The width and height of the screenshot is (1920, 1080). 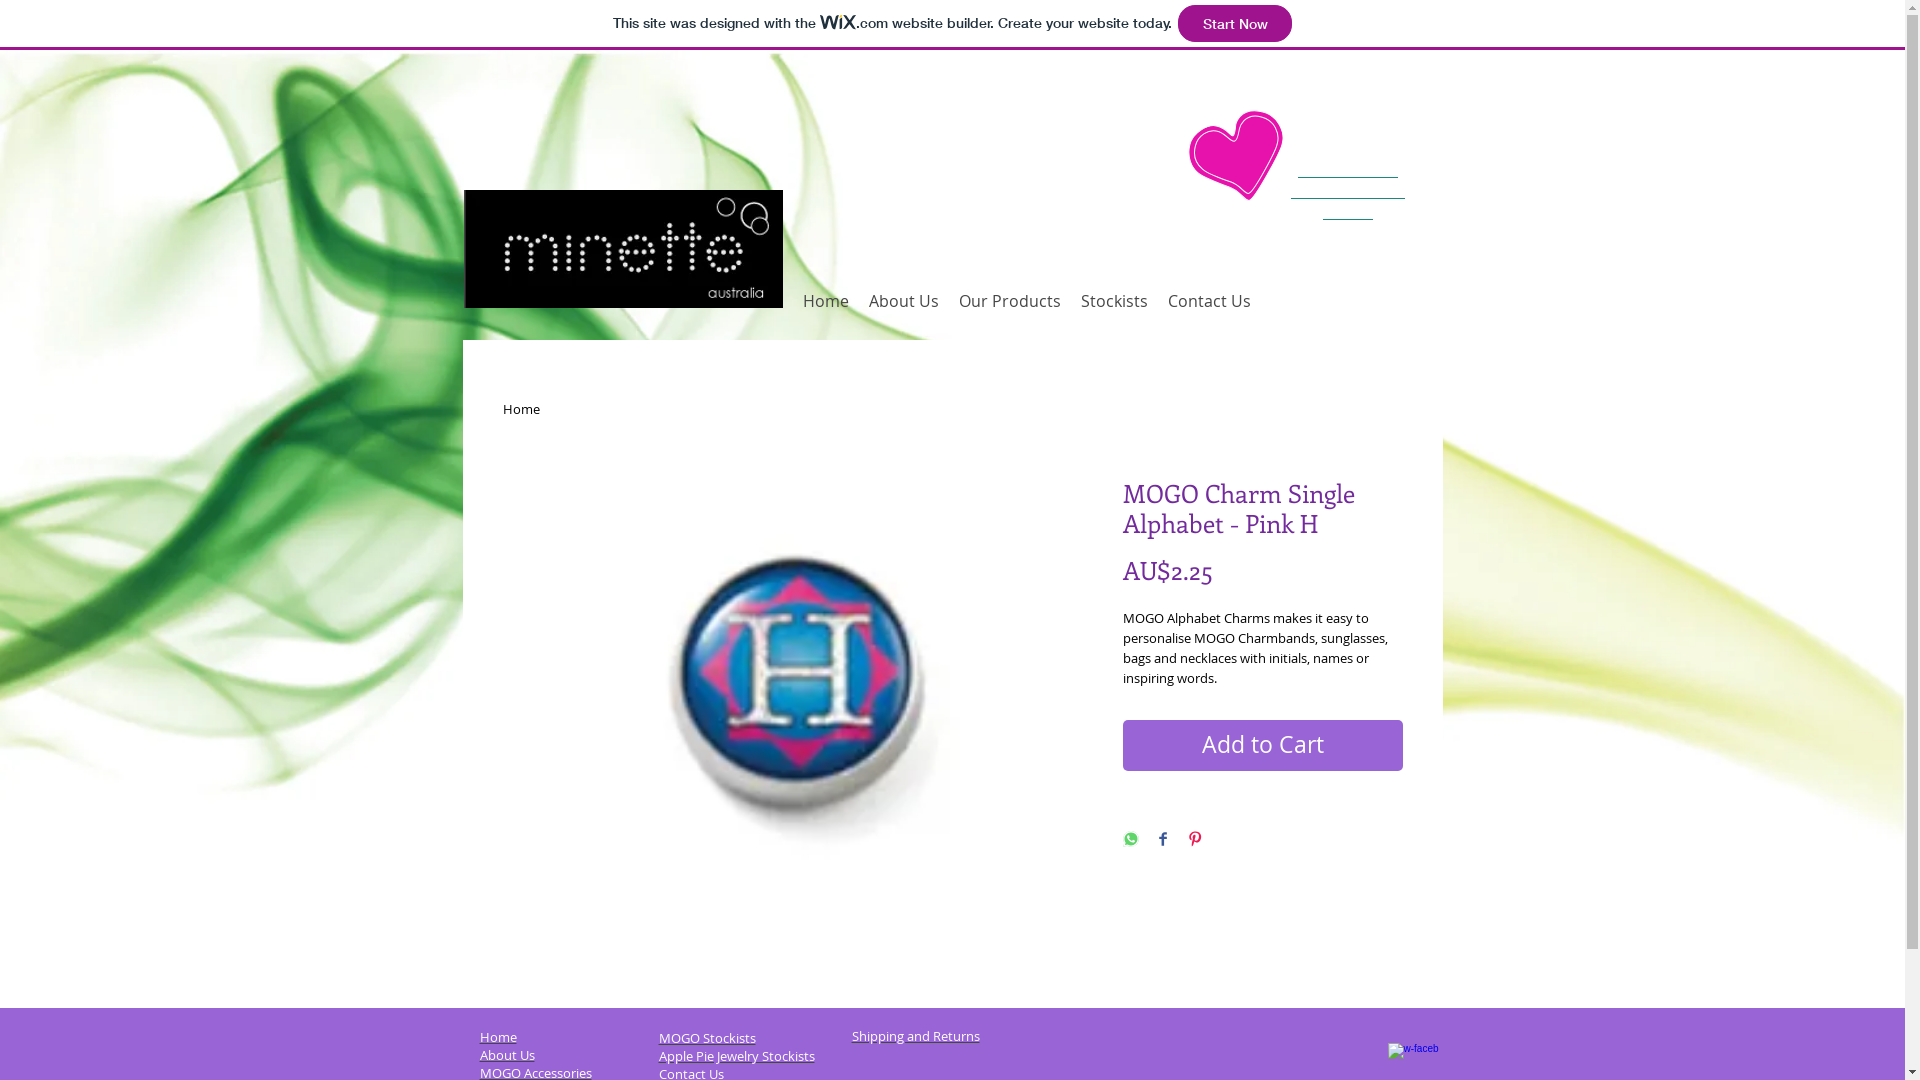 I want to click on About Us, so click(x=903, y=301).